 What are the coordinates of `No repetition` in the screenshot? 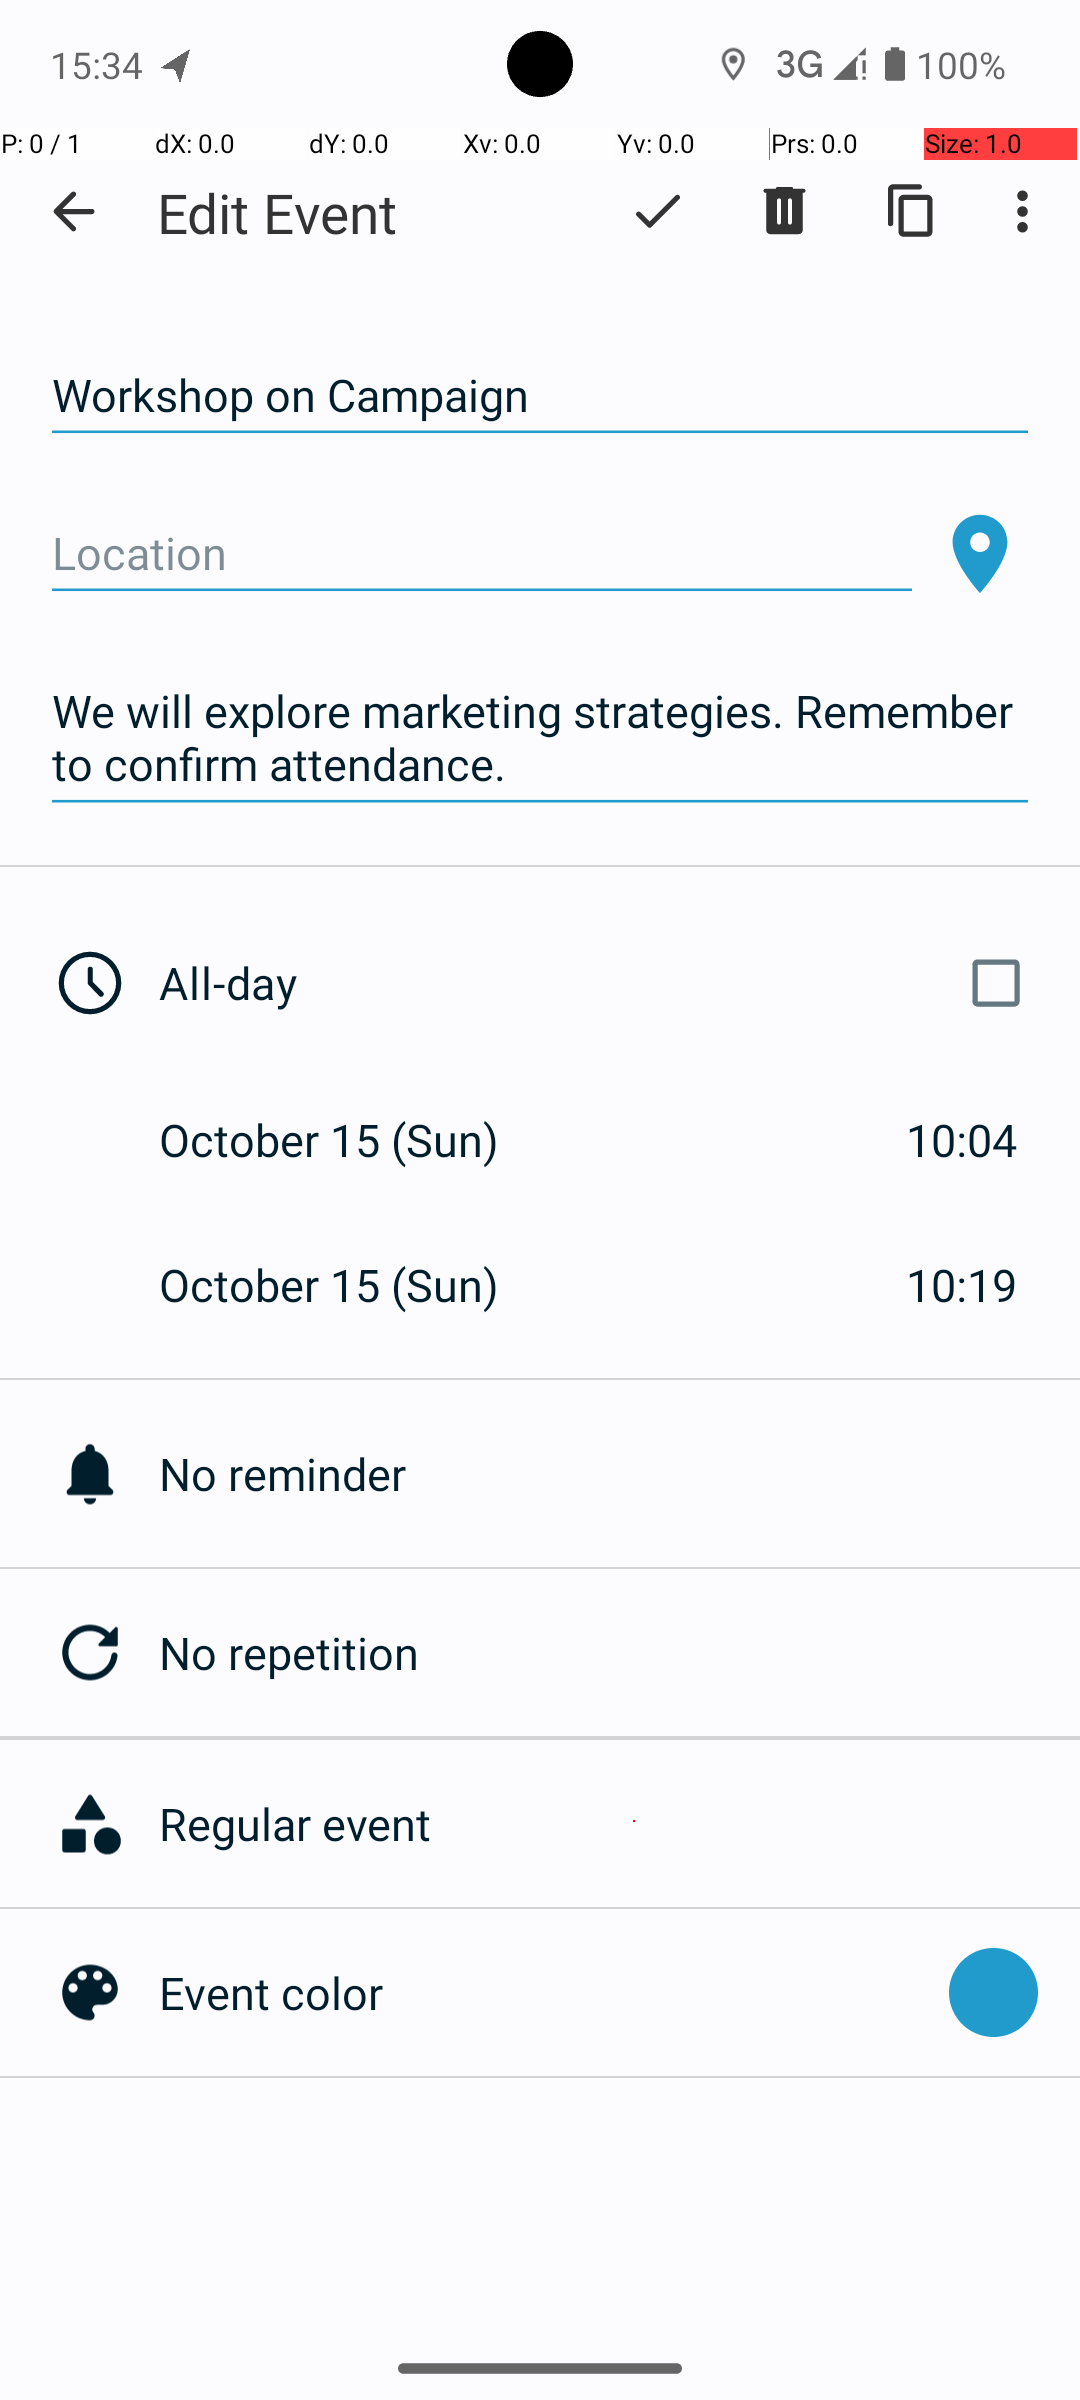 It's located at (620, 1652).